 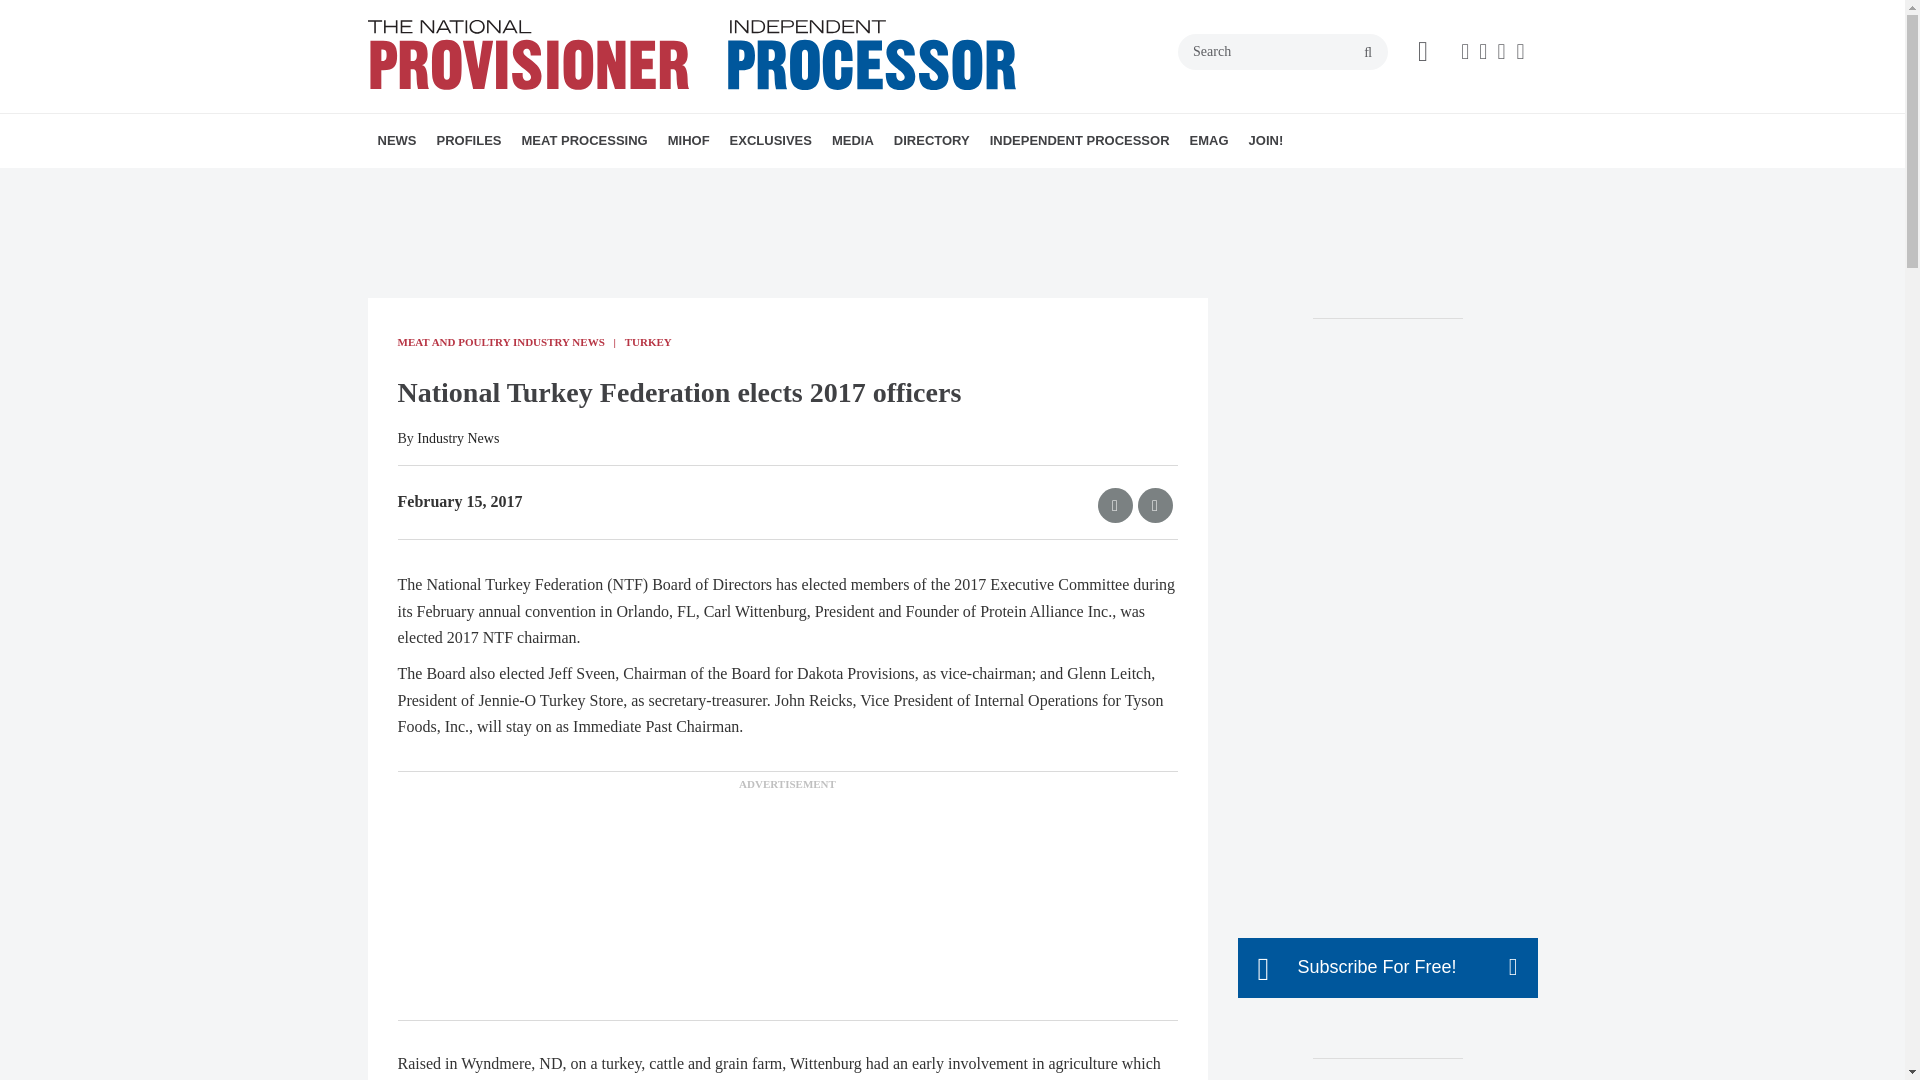 What do you see at coordinates (493, 184) in the screenshot?
I see `INDUSTRY NEWS` at bounding box center [493, 184].